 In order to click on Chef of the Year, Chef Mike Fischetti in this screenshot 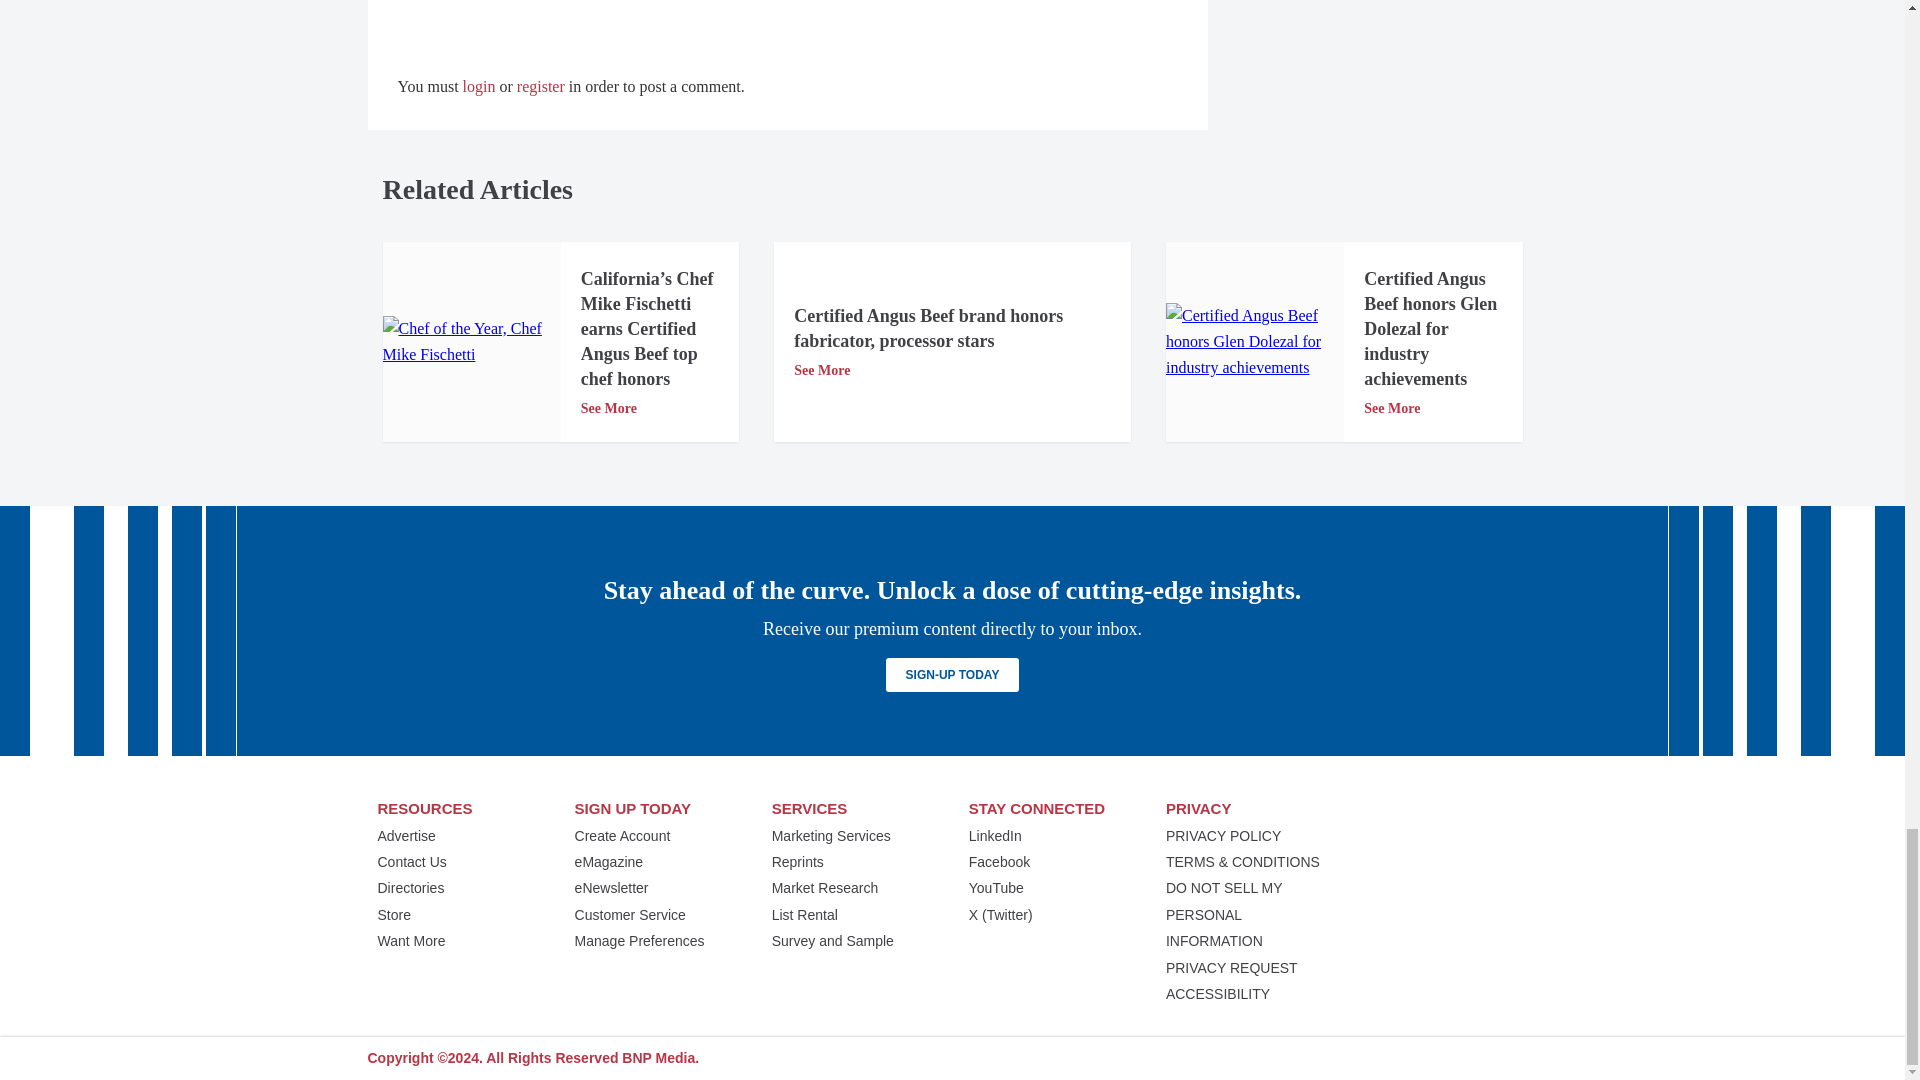, I will do `click(471, 342)`.